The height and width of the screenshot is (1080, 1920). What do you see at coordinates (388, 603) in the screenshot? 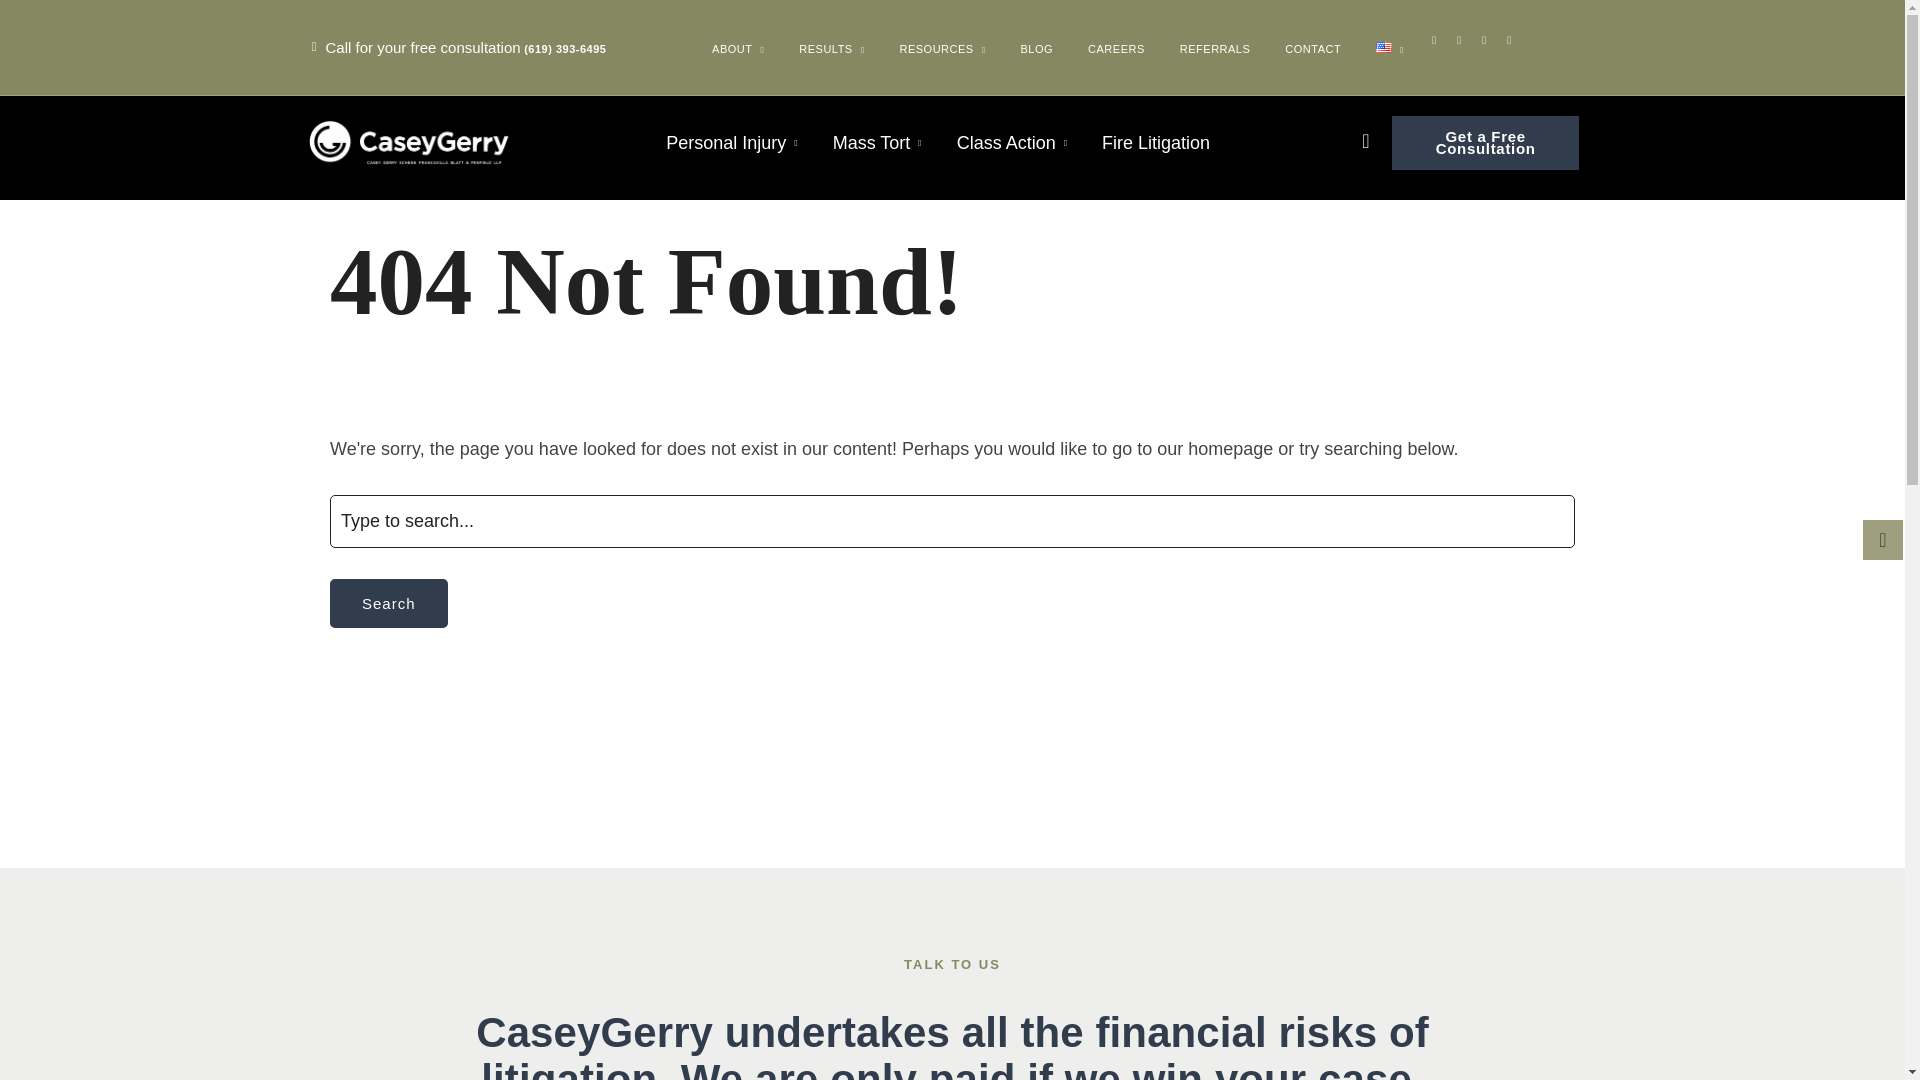
I see `Search` at bounding box center [388, 603].